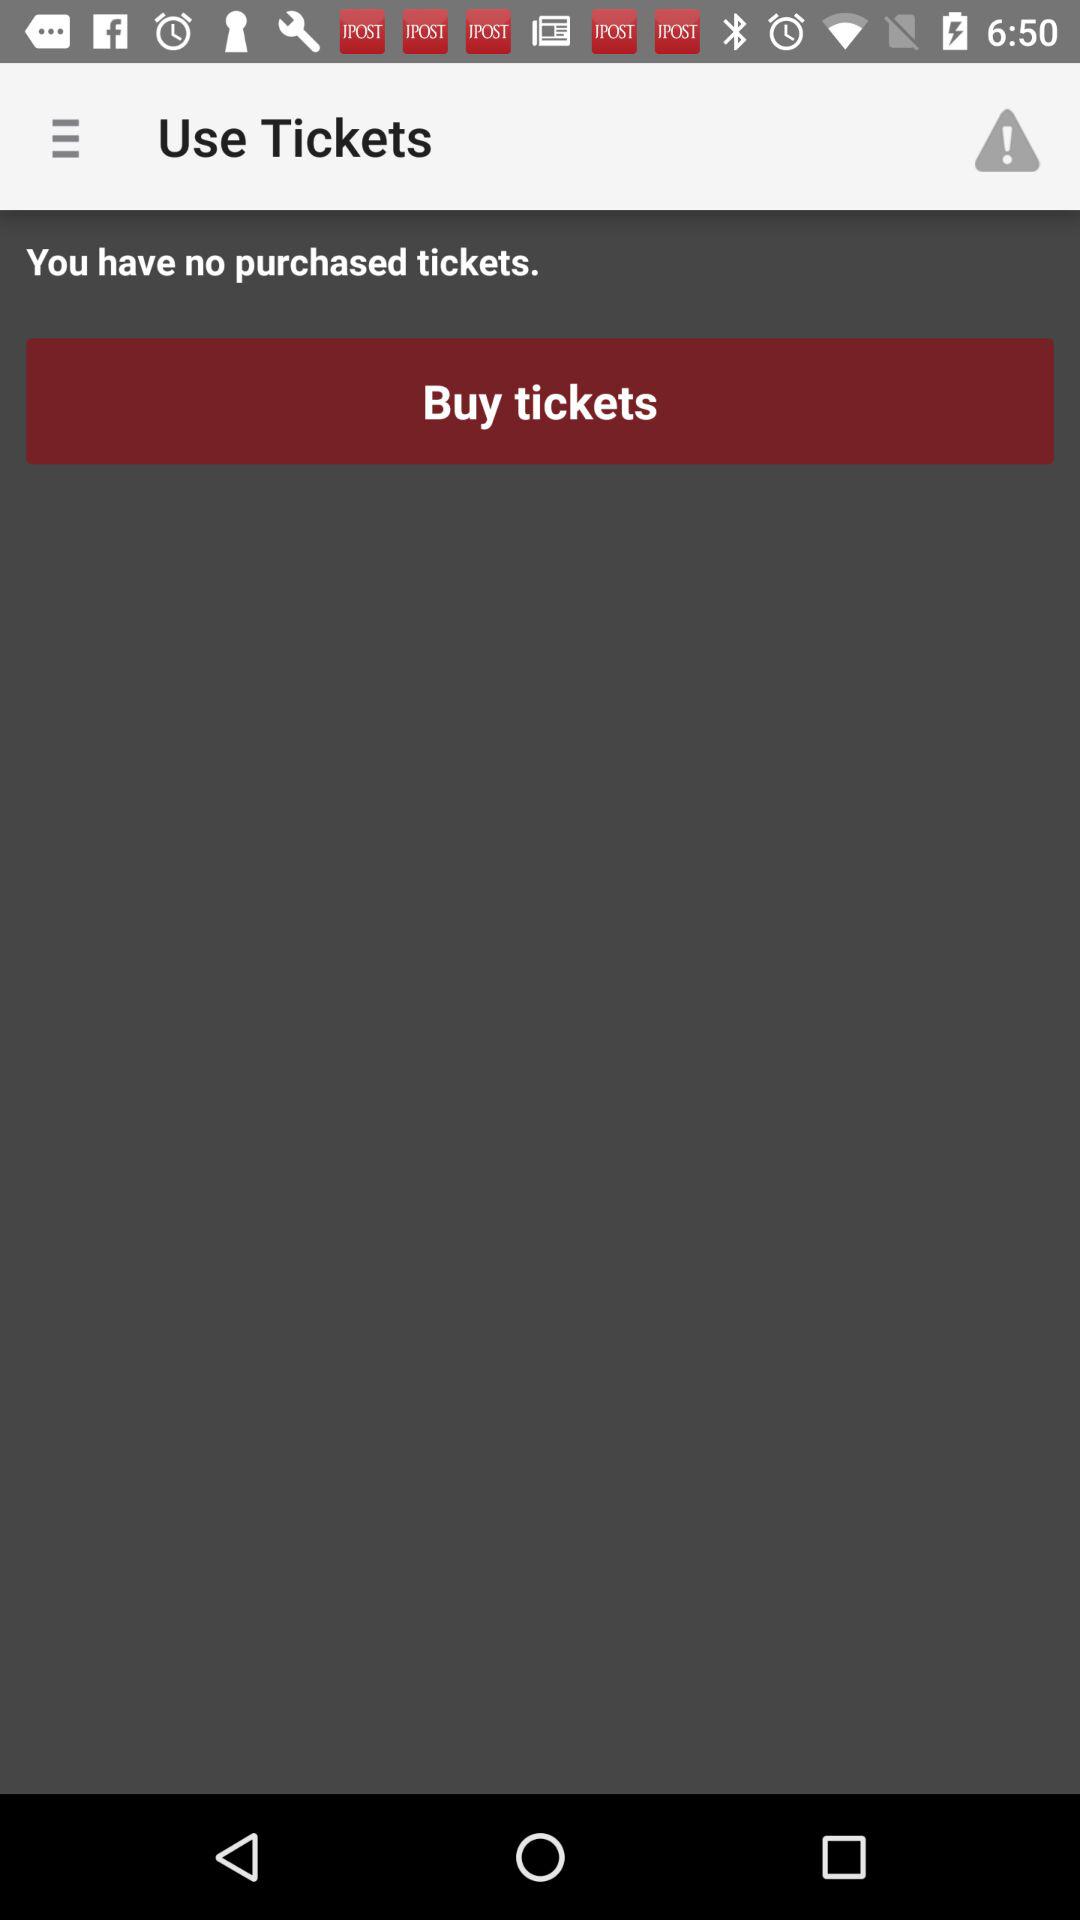 The image size is (1080, 1920). What do you see at coordinates (1016, 136) in the screenshot?
I see `click the item above you have no item` at bounding box center [1016, 136].